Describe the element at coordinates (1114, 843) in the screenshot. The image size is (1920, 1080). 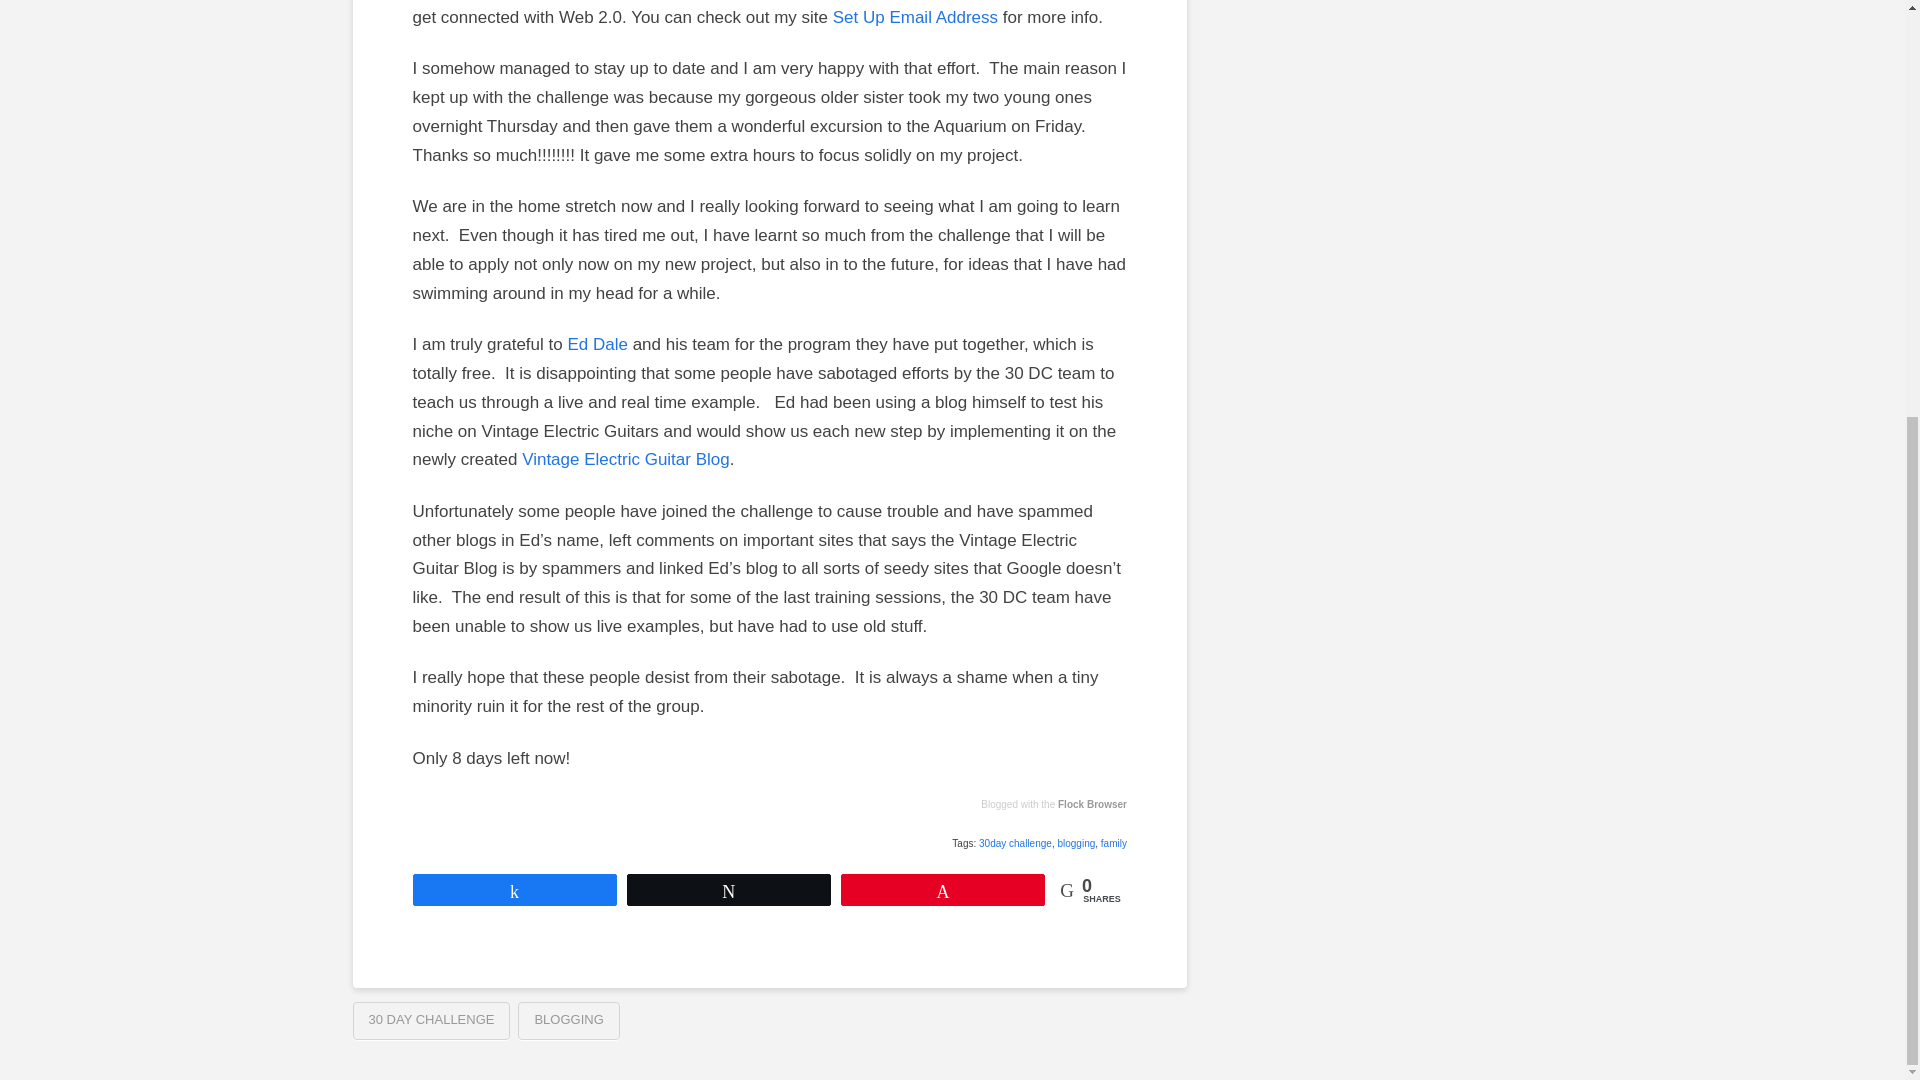
I see `family` at that location.